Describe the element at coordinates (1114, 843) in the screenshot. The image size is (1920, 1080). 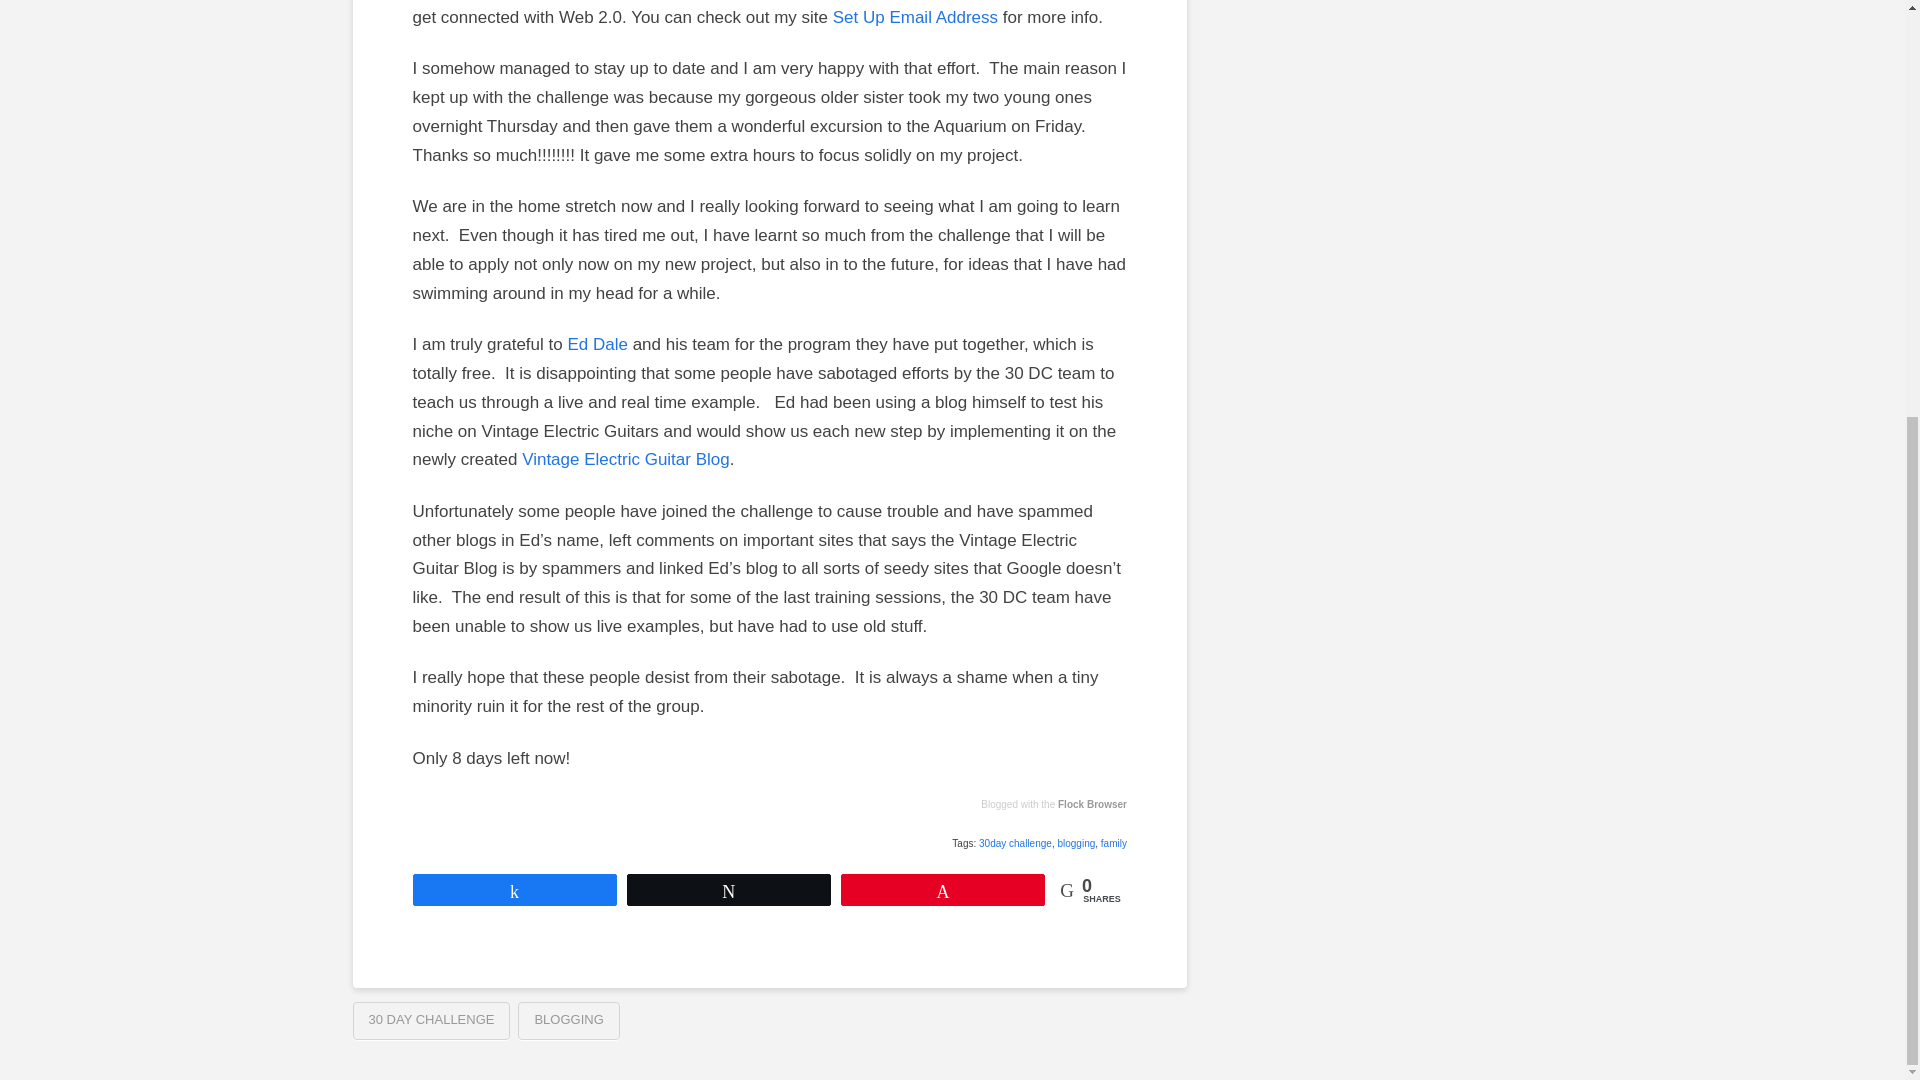
I see `family` at that location.